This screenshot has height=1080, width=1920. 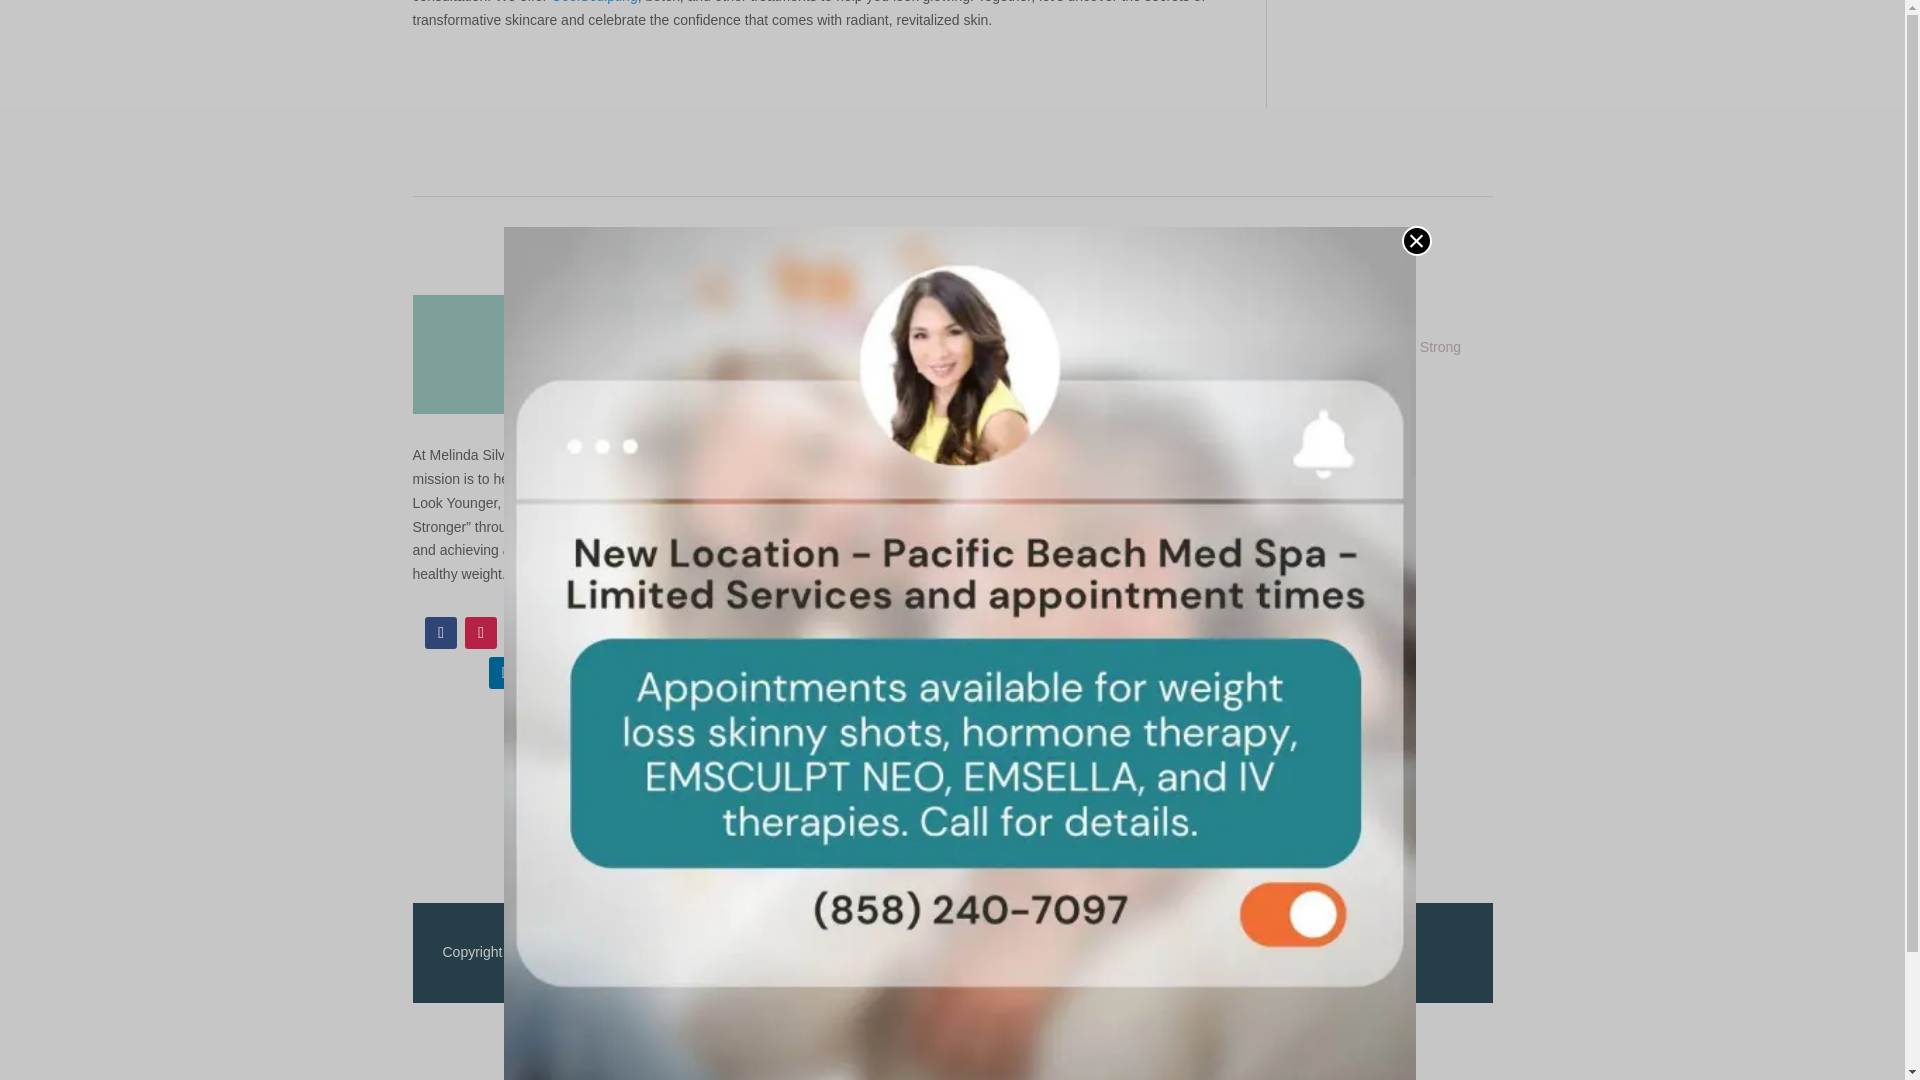 I want to click on Follow on Instagram, so click(x=480, y=632).